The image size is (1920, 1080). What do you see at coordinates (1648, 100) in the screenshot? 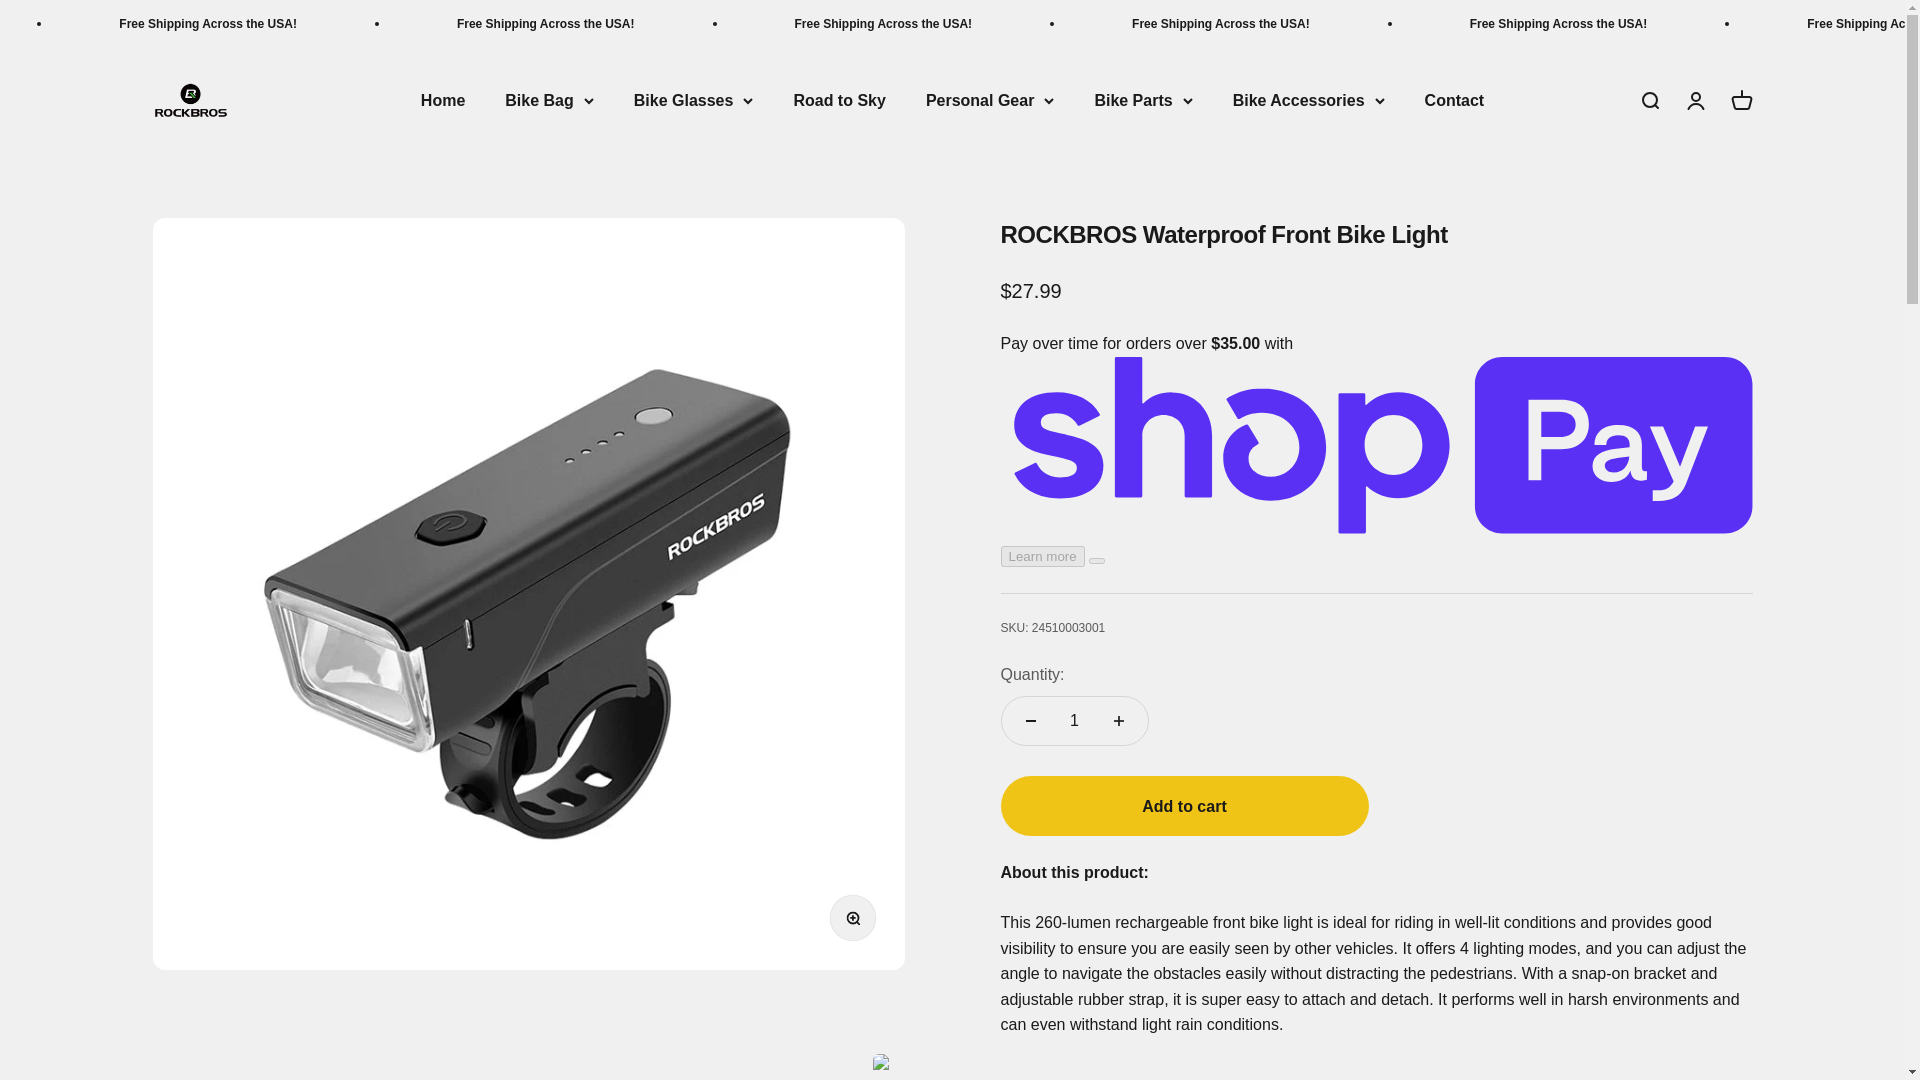
I see `Open search` at bounding box center [1648, 100].